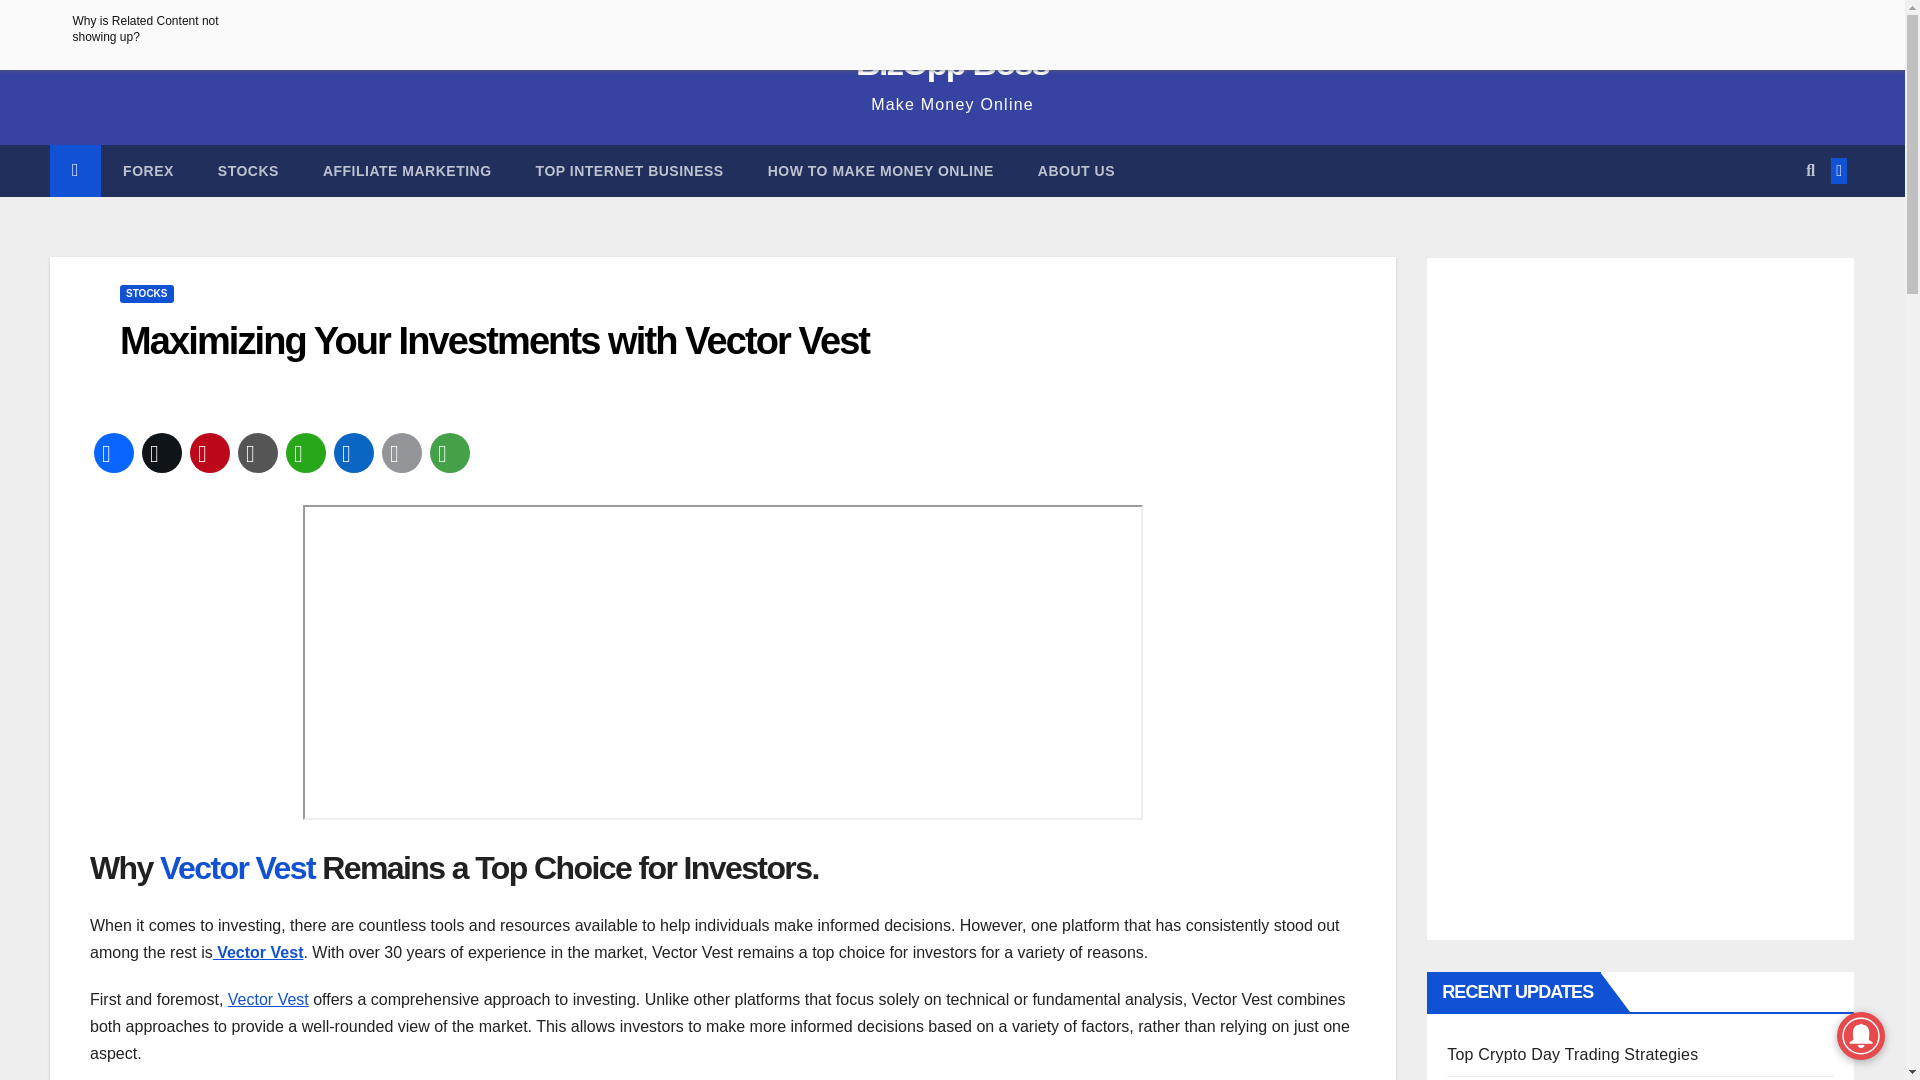  What do you see at coordinates (354, 452) in the screenshot?
I see `LinkedIn` at bounding box center [354, 452].